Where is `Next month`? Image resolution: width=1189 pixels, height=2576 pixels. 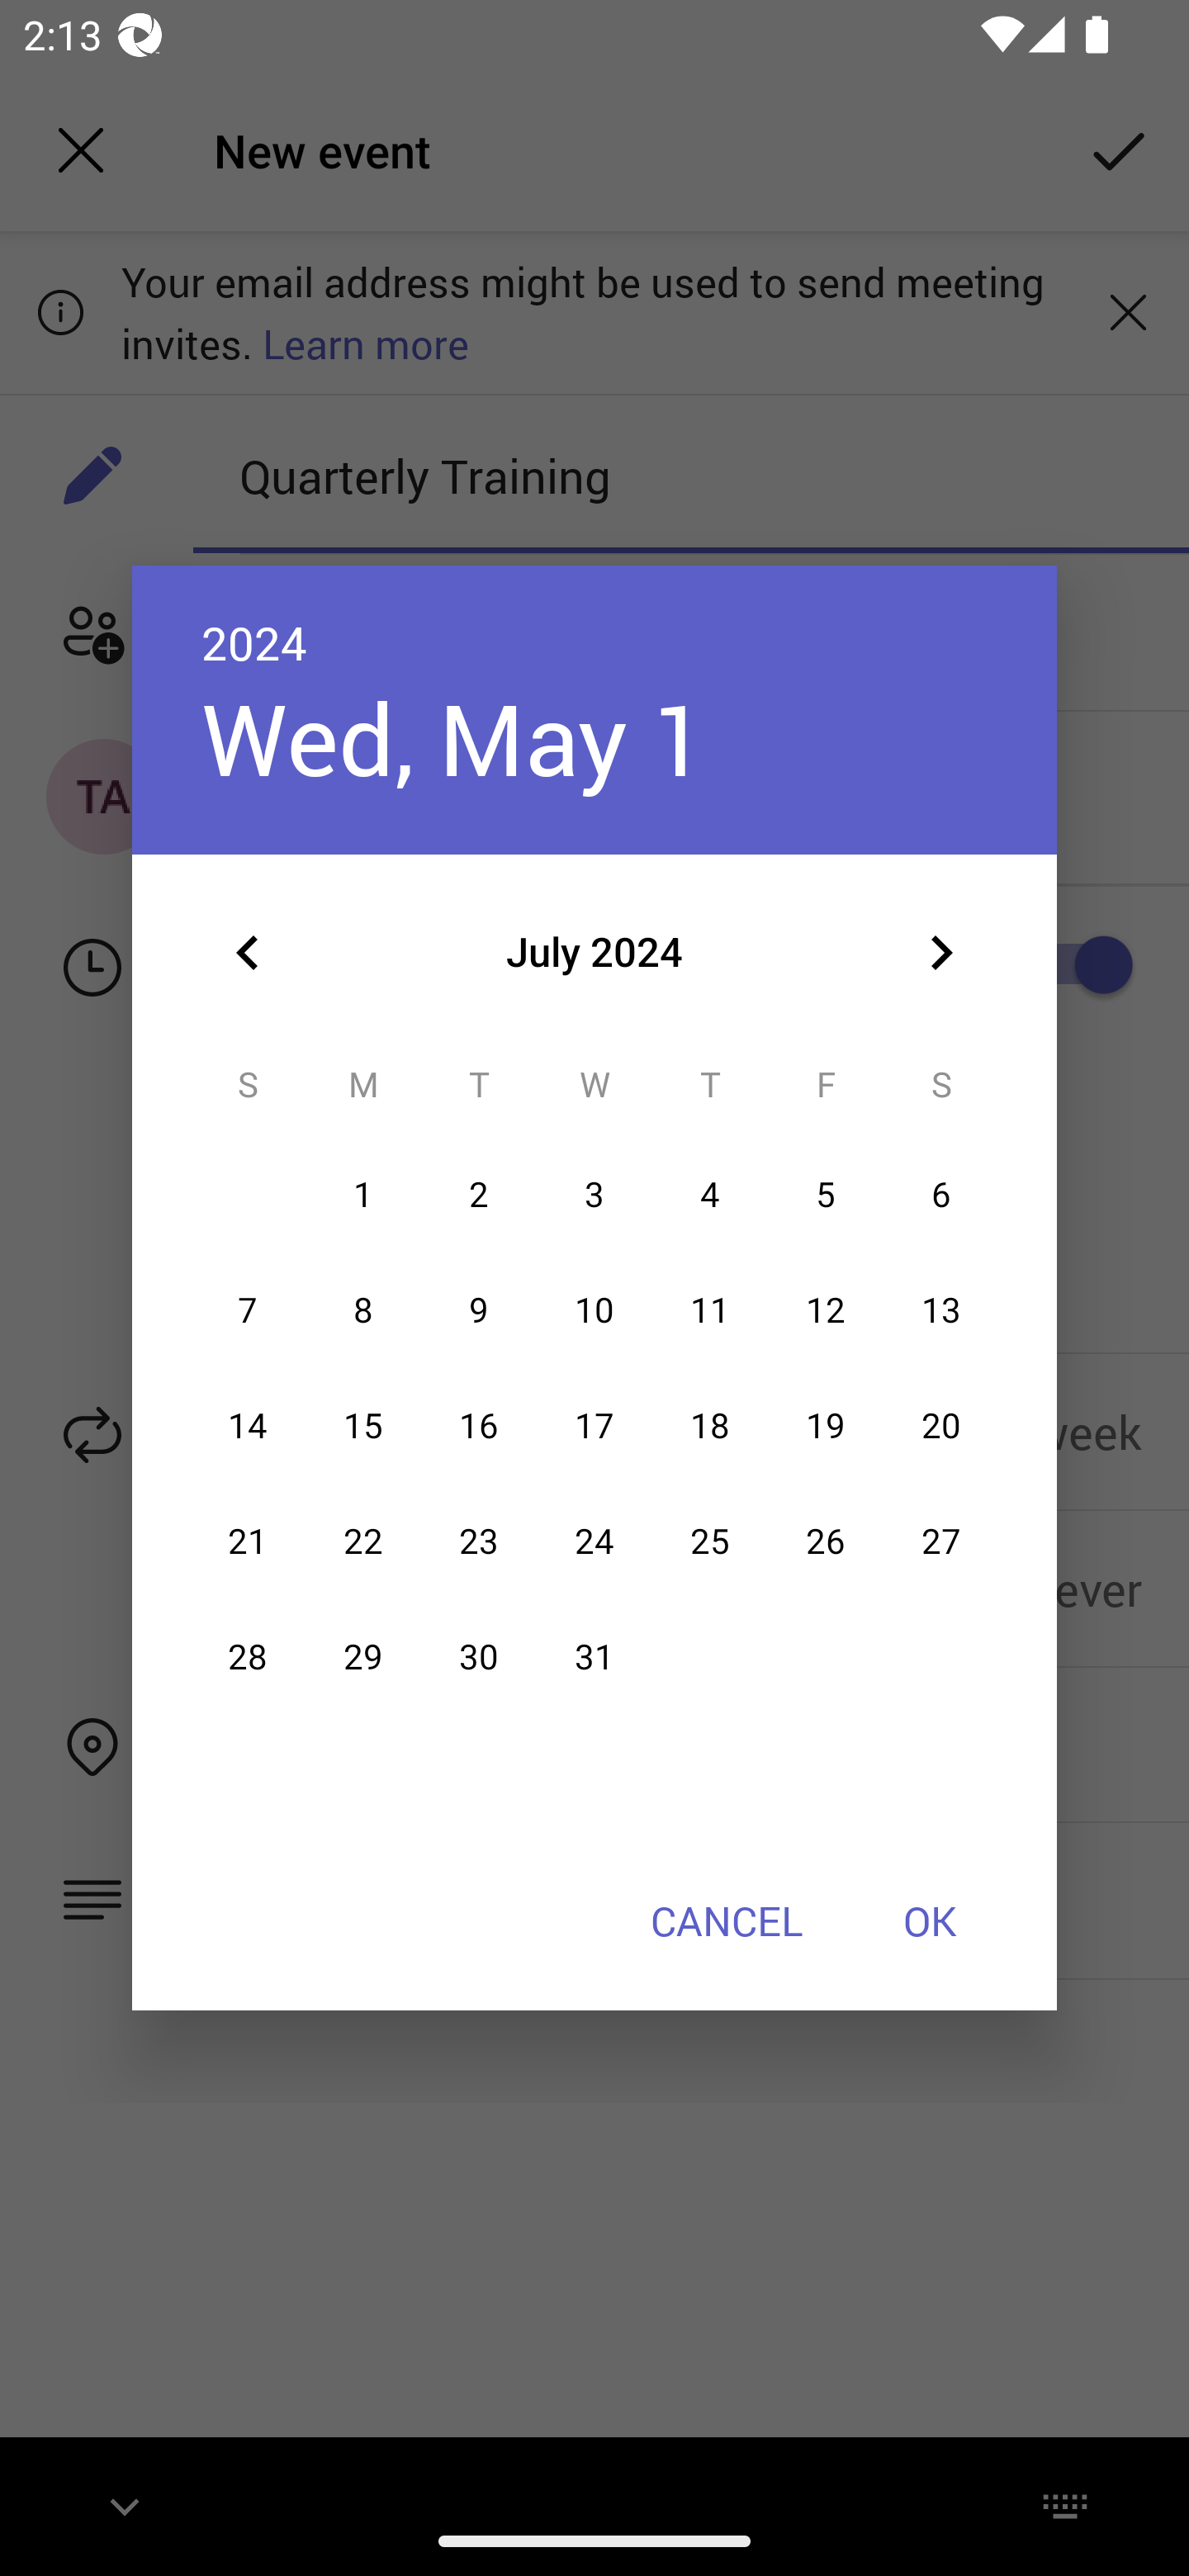
Next month is located at coordinates (941, 953).